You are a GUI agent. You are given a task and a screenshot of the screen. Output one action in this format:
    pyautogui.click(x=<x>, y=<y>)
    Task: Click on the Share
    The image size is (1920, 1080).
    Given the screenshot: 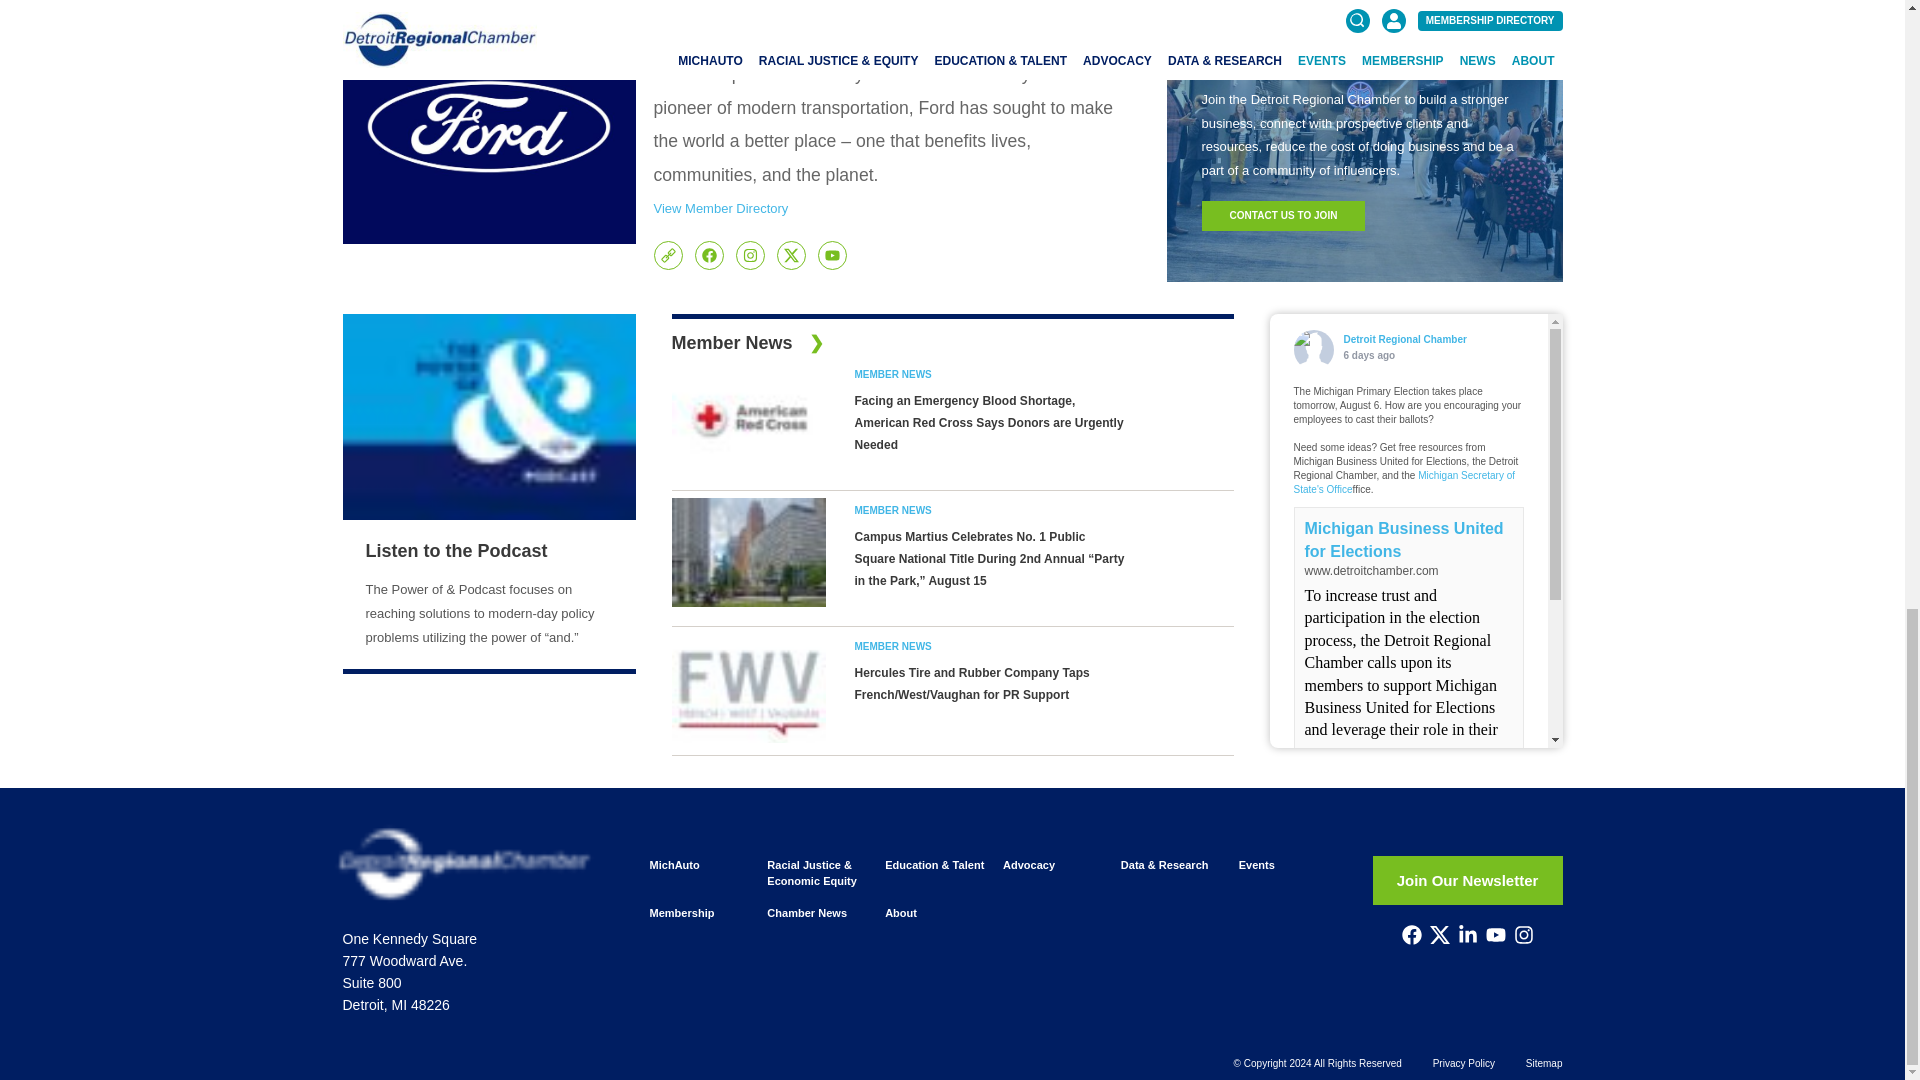 What is the action you would take?
    pyautogui.click(x=1406, y=936)
    